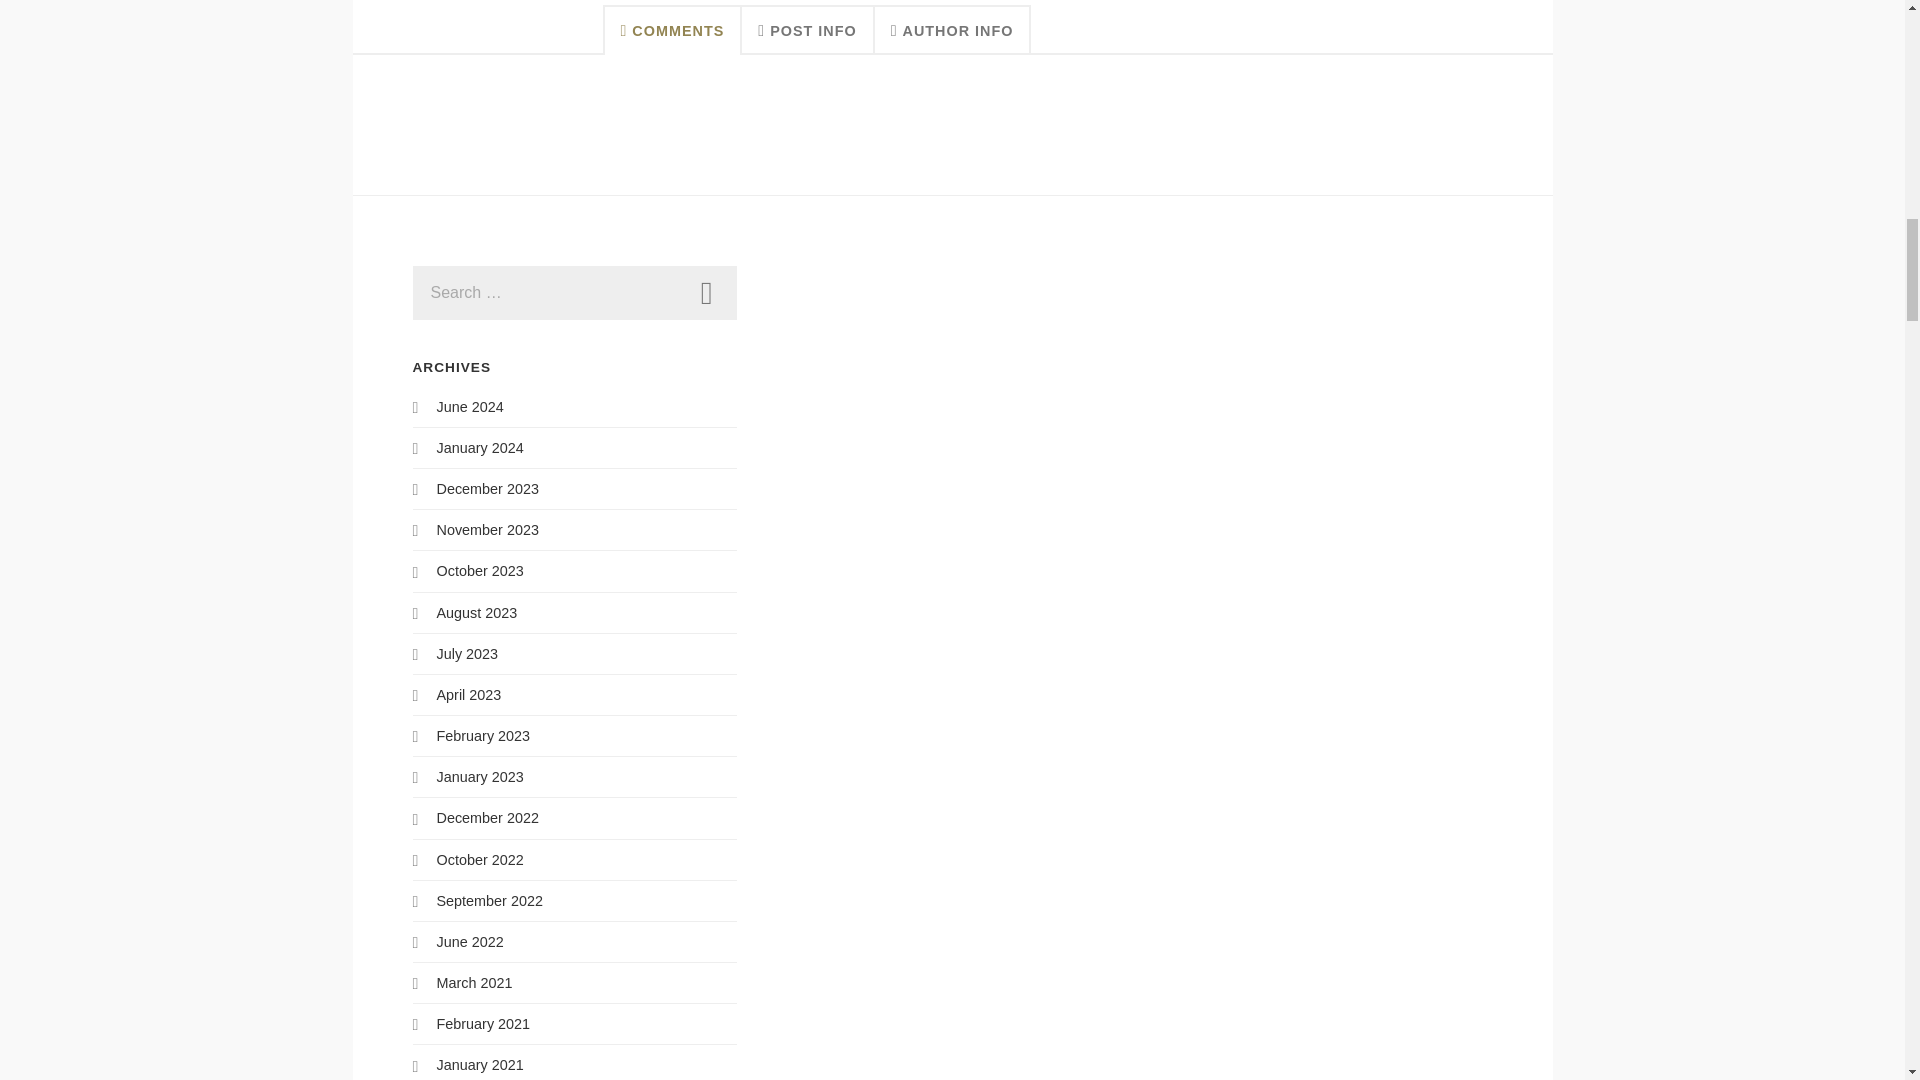  Describe the element at coordinates (954, 30) in the screenshot. I see `AUTHOR INFO` at that location.